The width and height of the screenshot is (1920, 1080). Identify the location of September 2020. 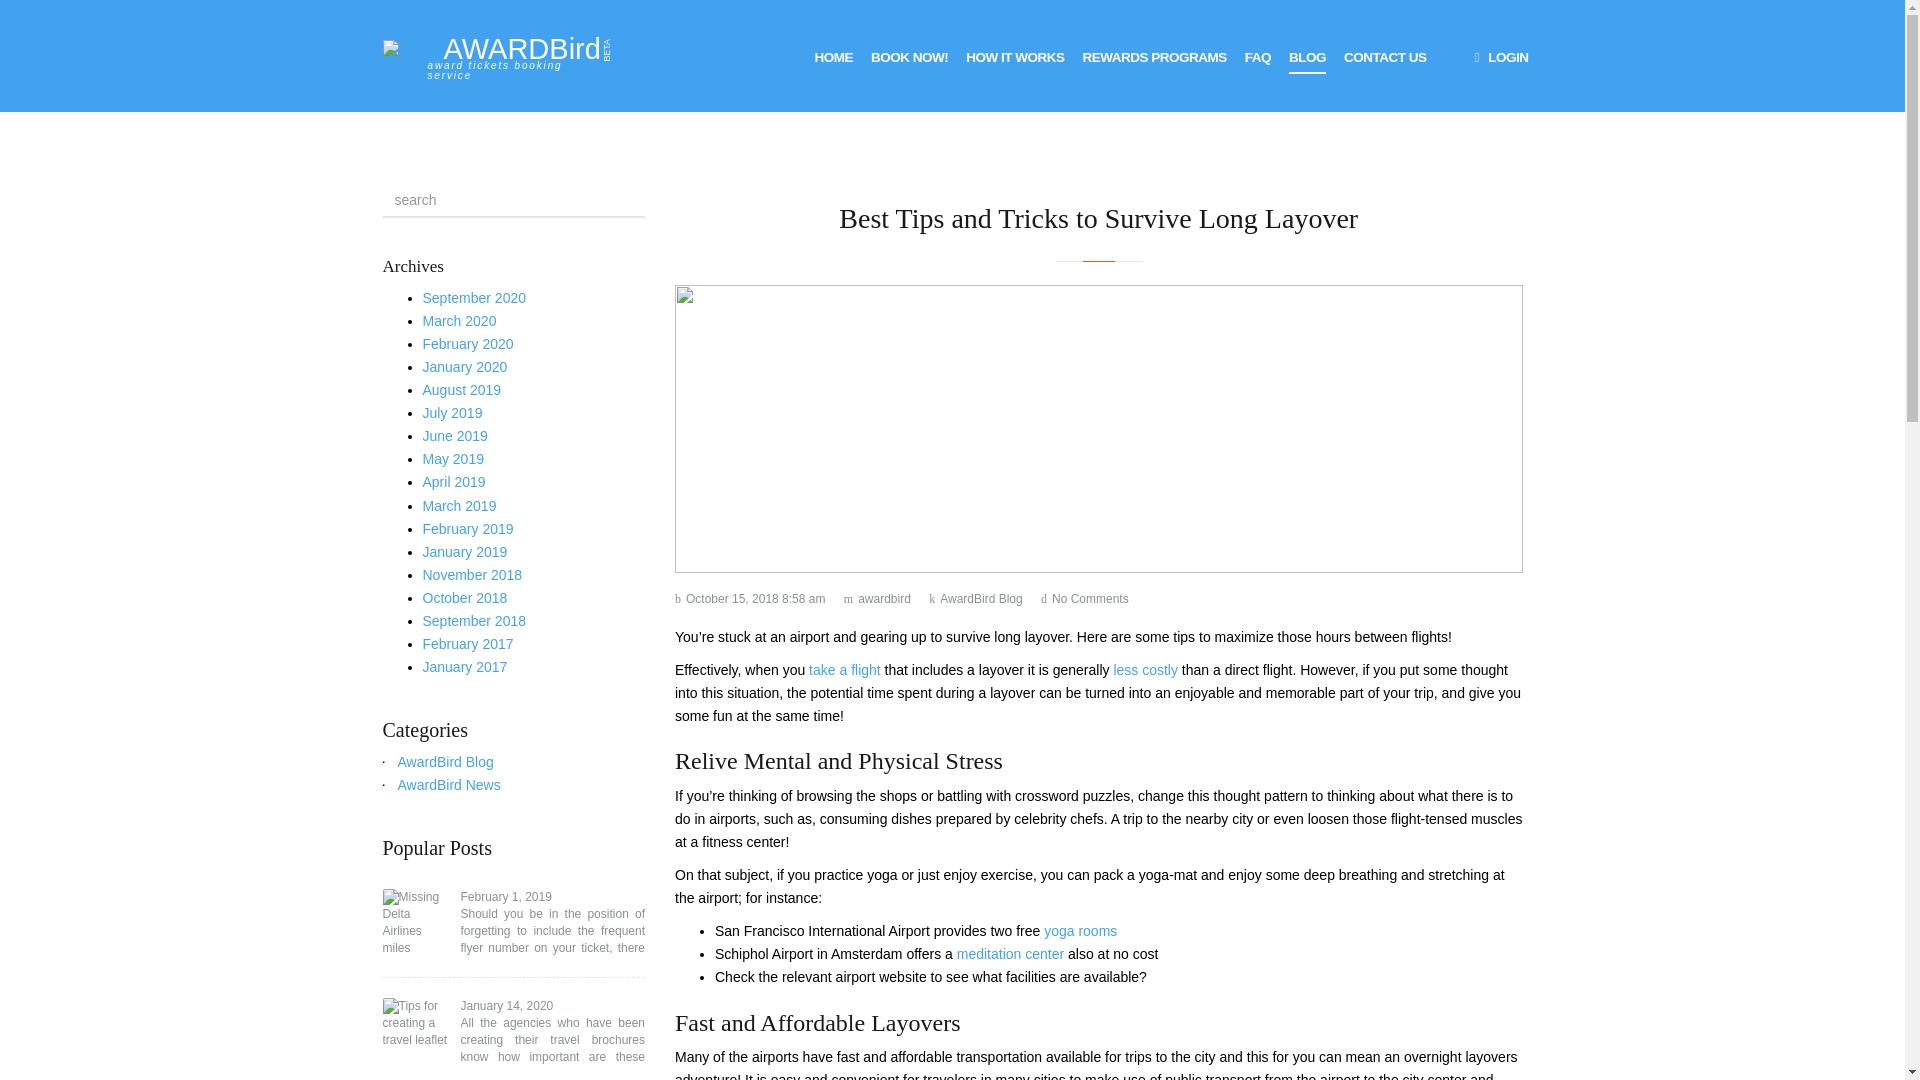
(474, 298).